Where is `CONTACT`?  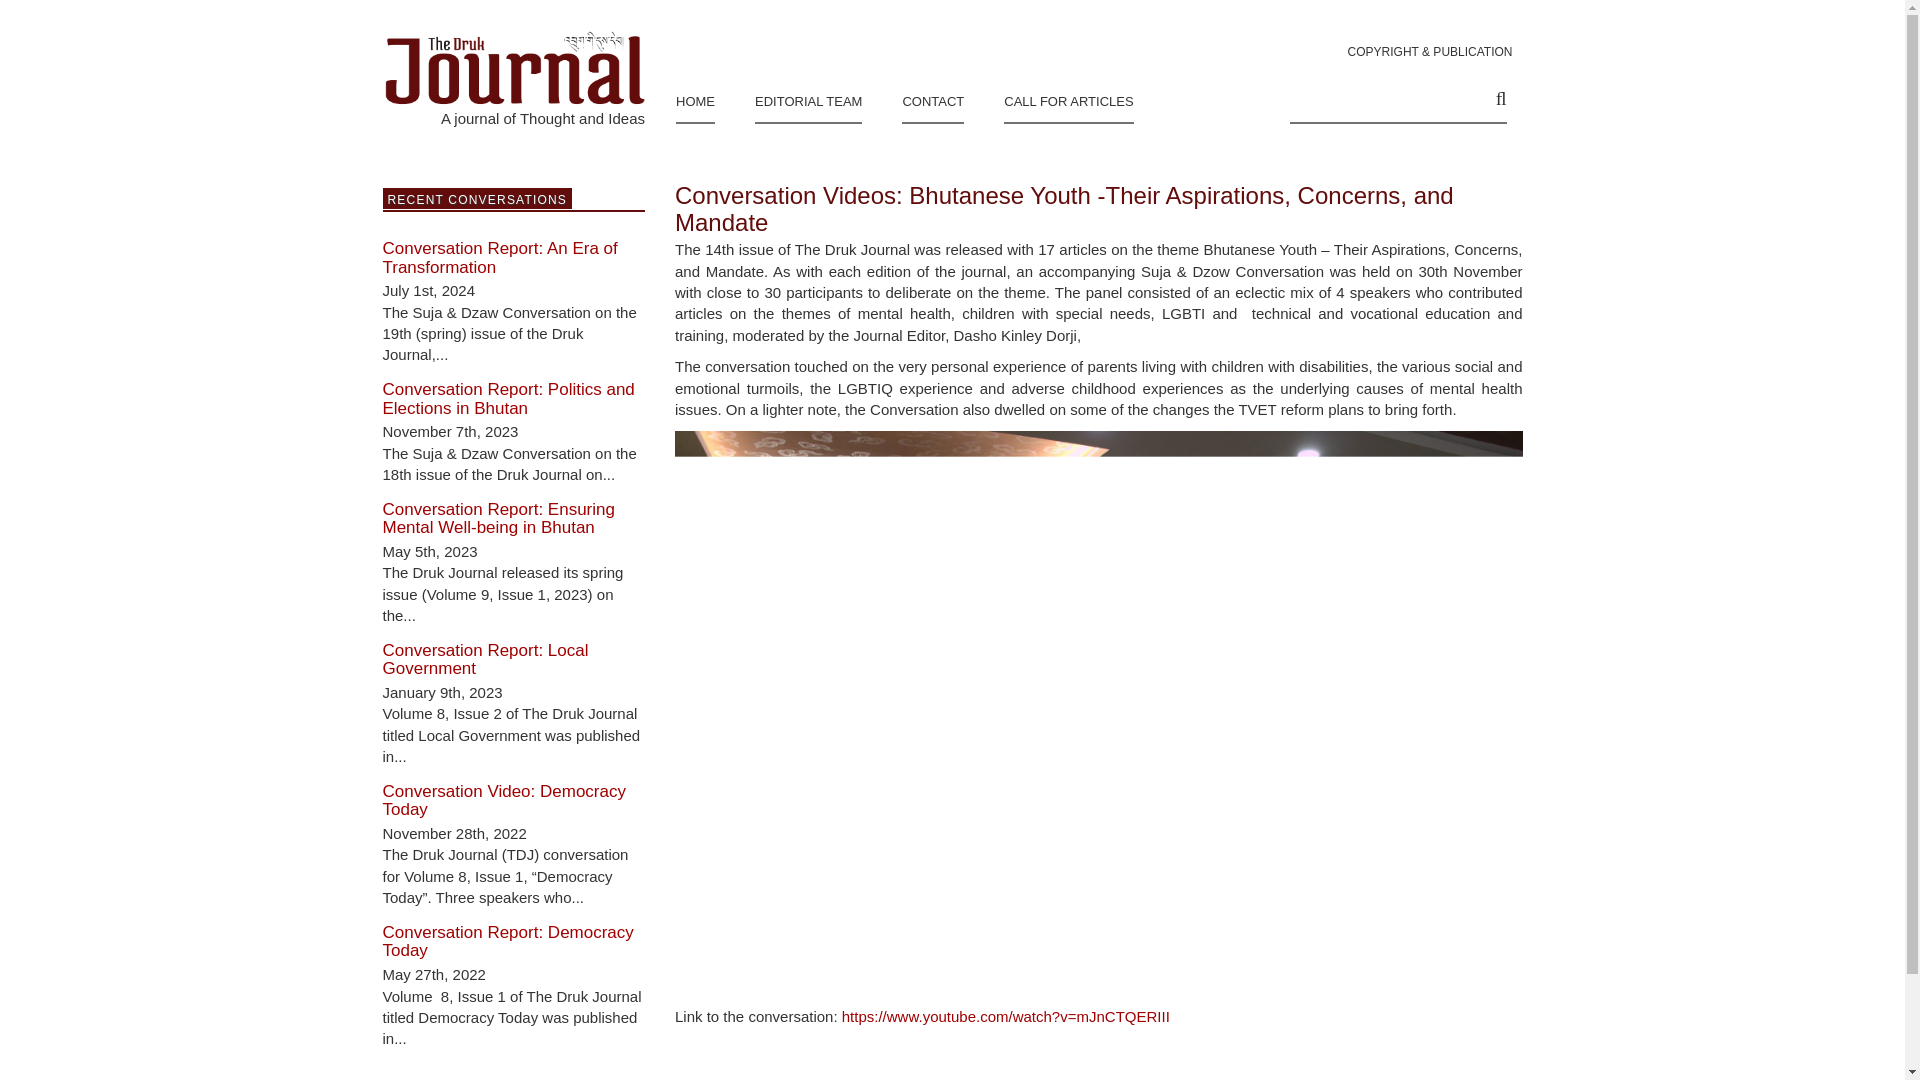 CONTACT is located at coordinates (932, 98).